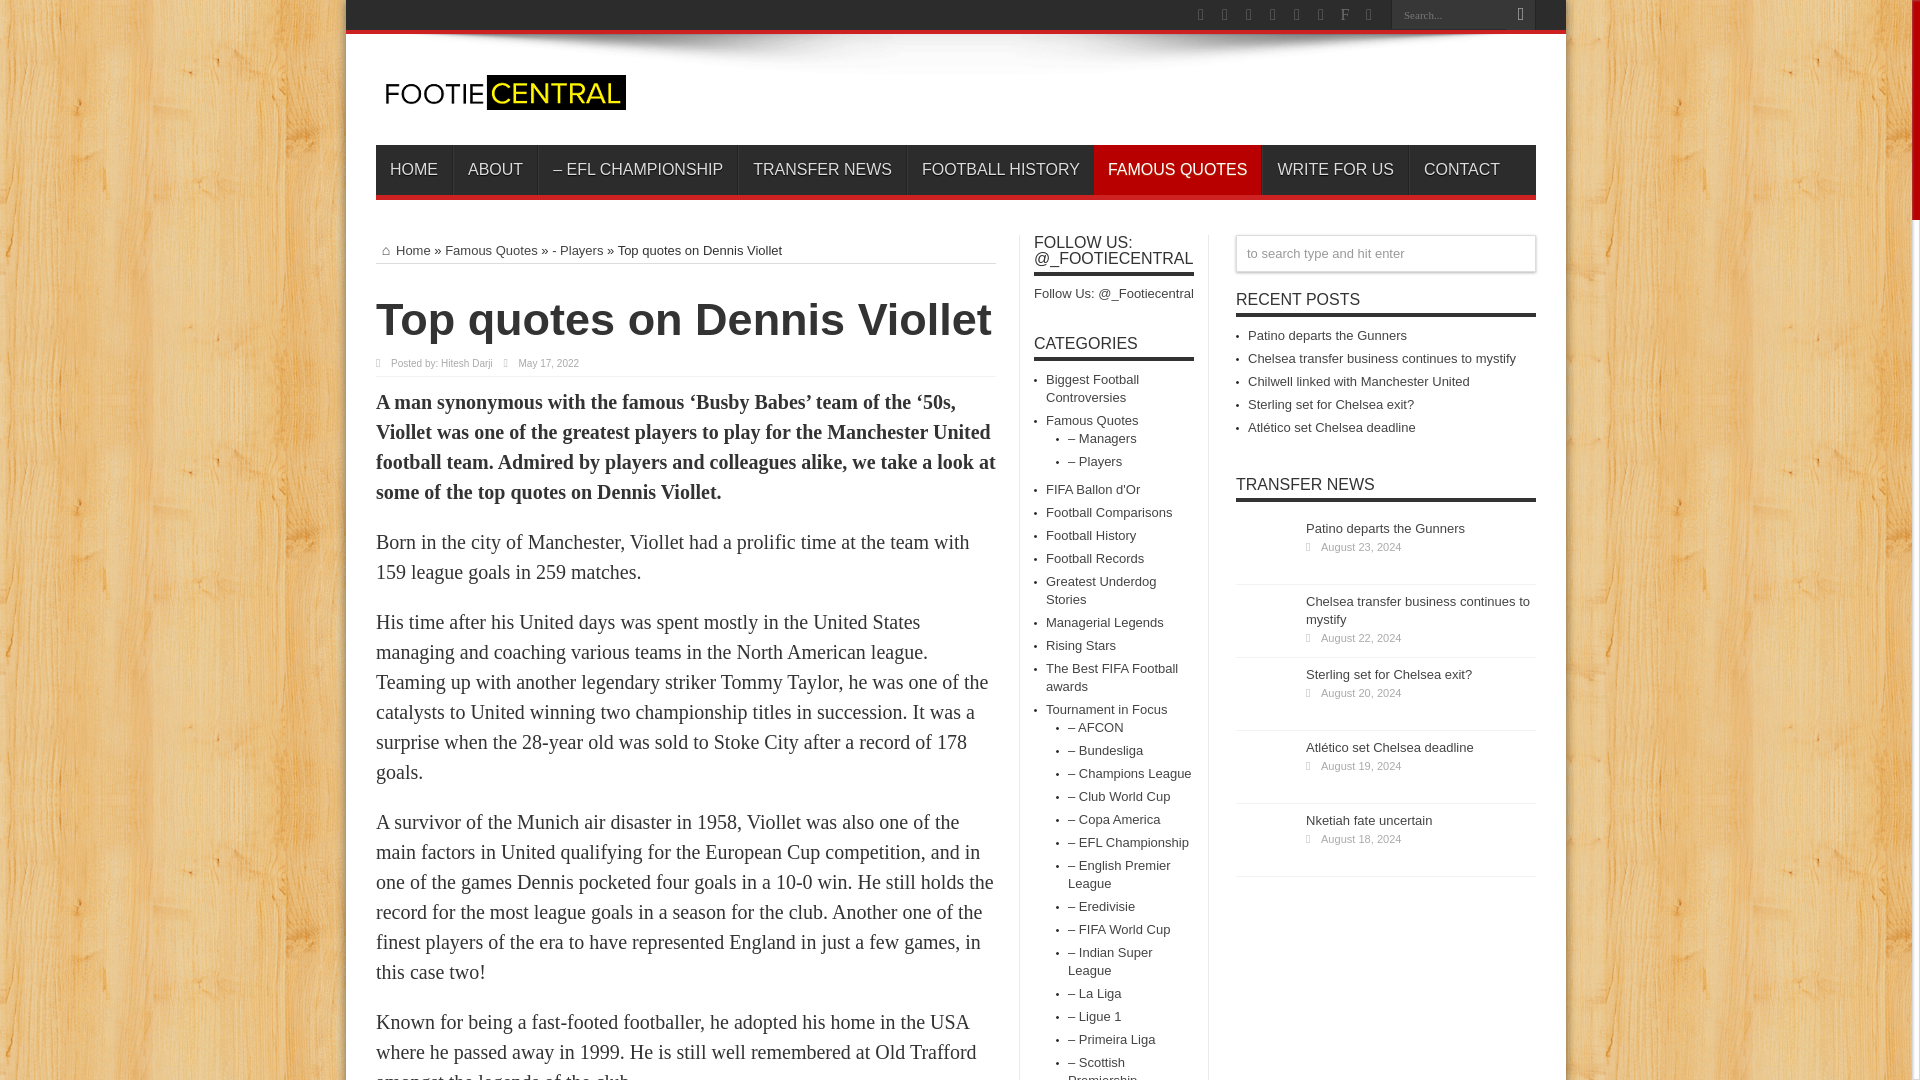 Image resolution: width=1920 pixels, height=1080 pixels. I want to click on Search, so click(1520, 15).